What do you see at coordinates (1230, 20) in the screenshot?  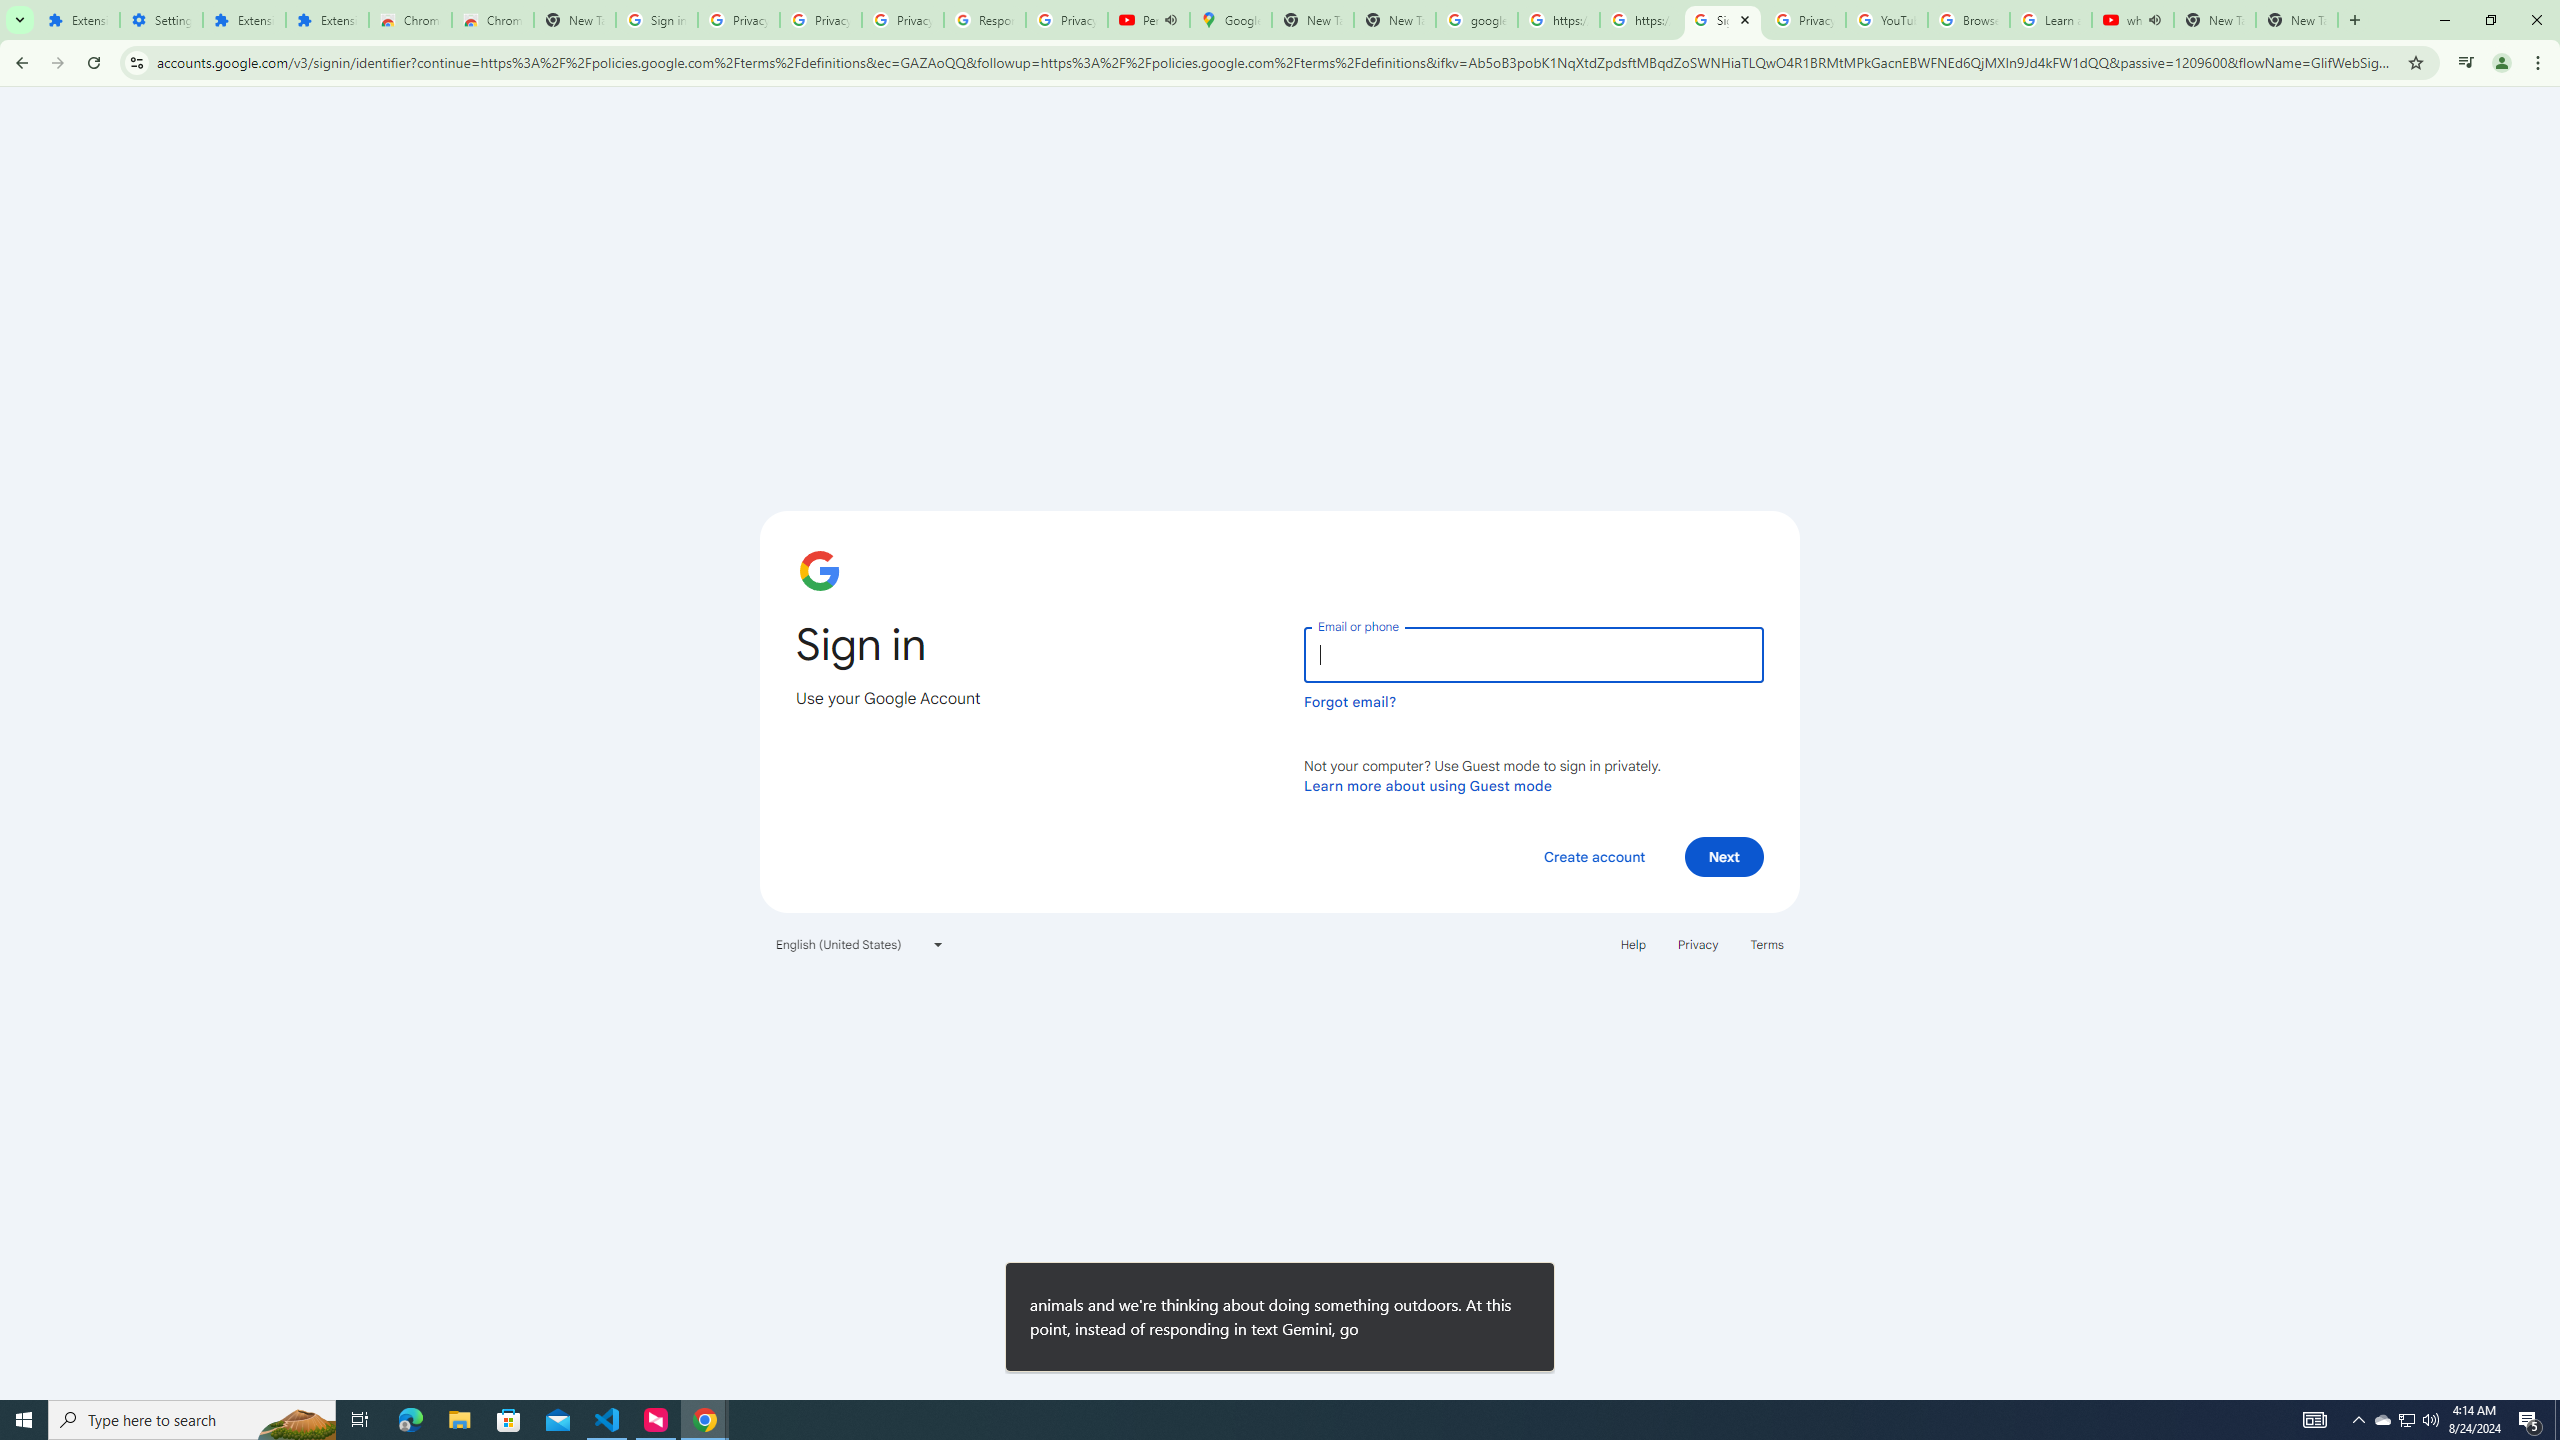 I see `Google Maps` at bounding box center [1230, 20].